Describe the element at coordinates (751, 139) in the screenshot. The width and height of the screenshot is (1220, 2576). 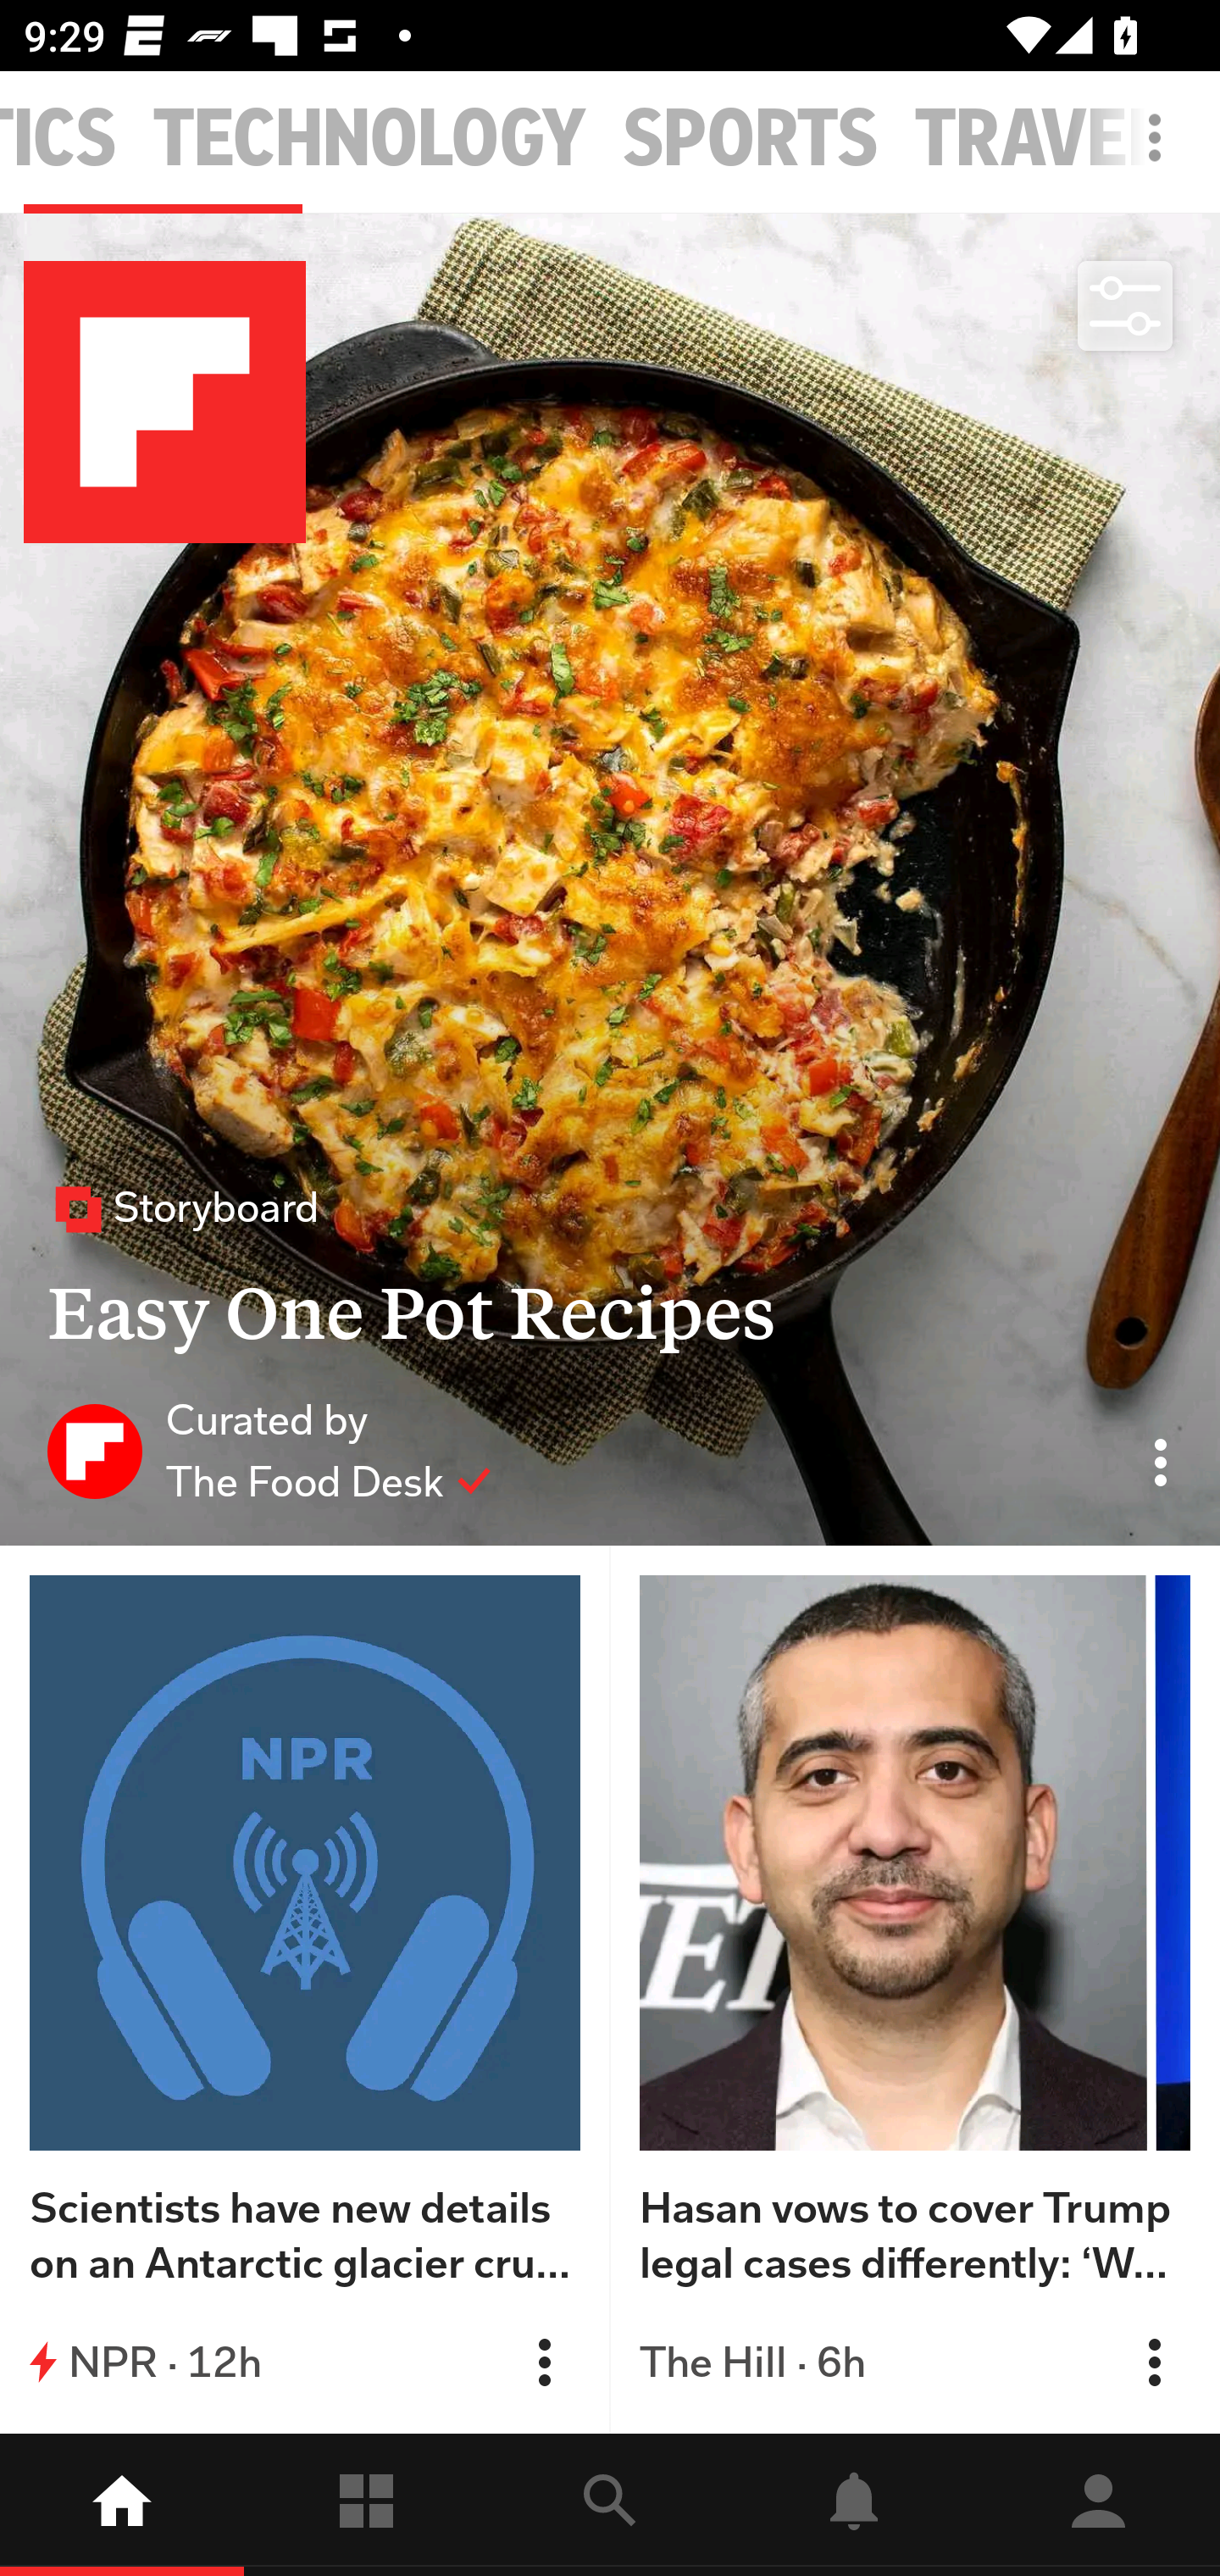
I see `SPORTS` at that location.